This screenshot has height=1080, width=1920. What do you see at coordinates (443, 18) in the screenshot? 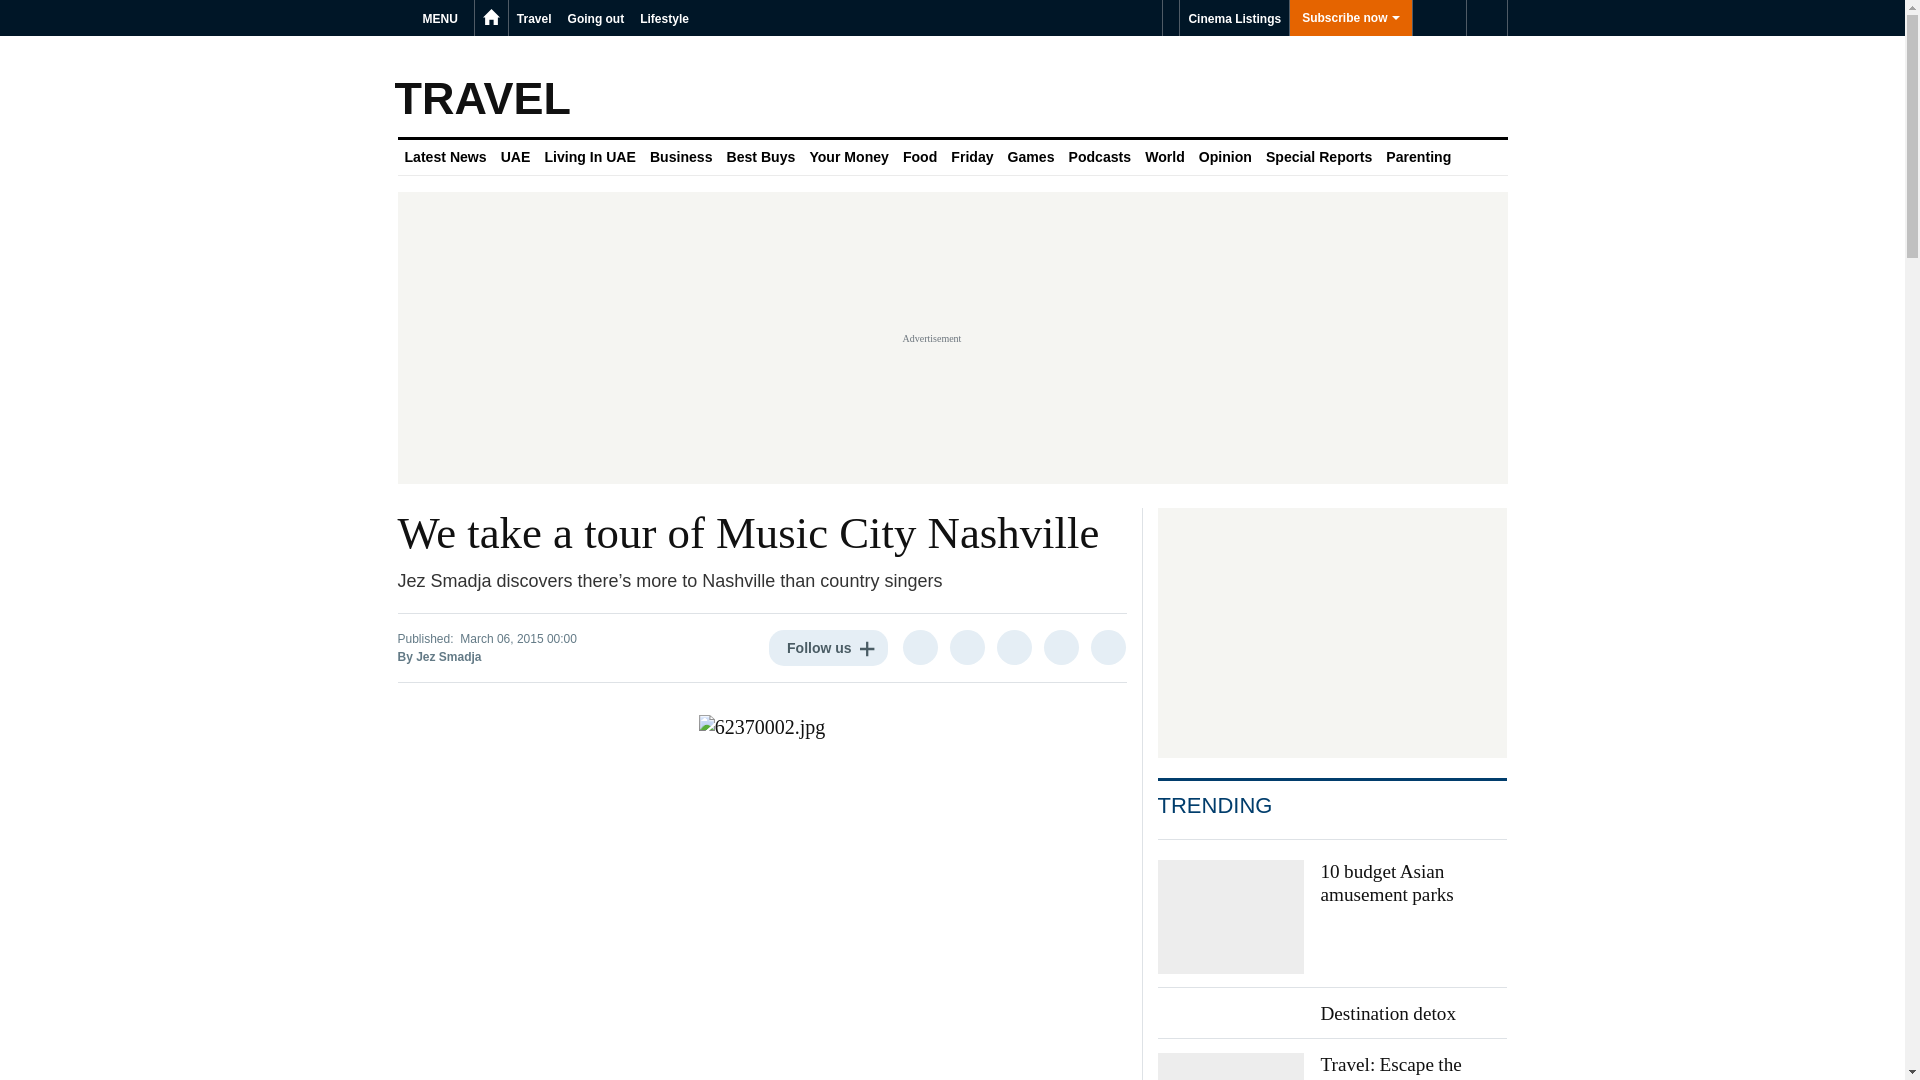
I see `MENU` at bounding box center [443, 18].